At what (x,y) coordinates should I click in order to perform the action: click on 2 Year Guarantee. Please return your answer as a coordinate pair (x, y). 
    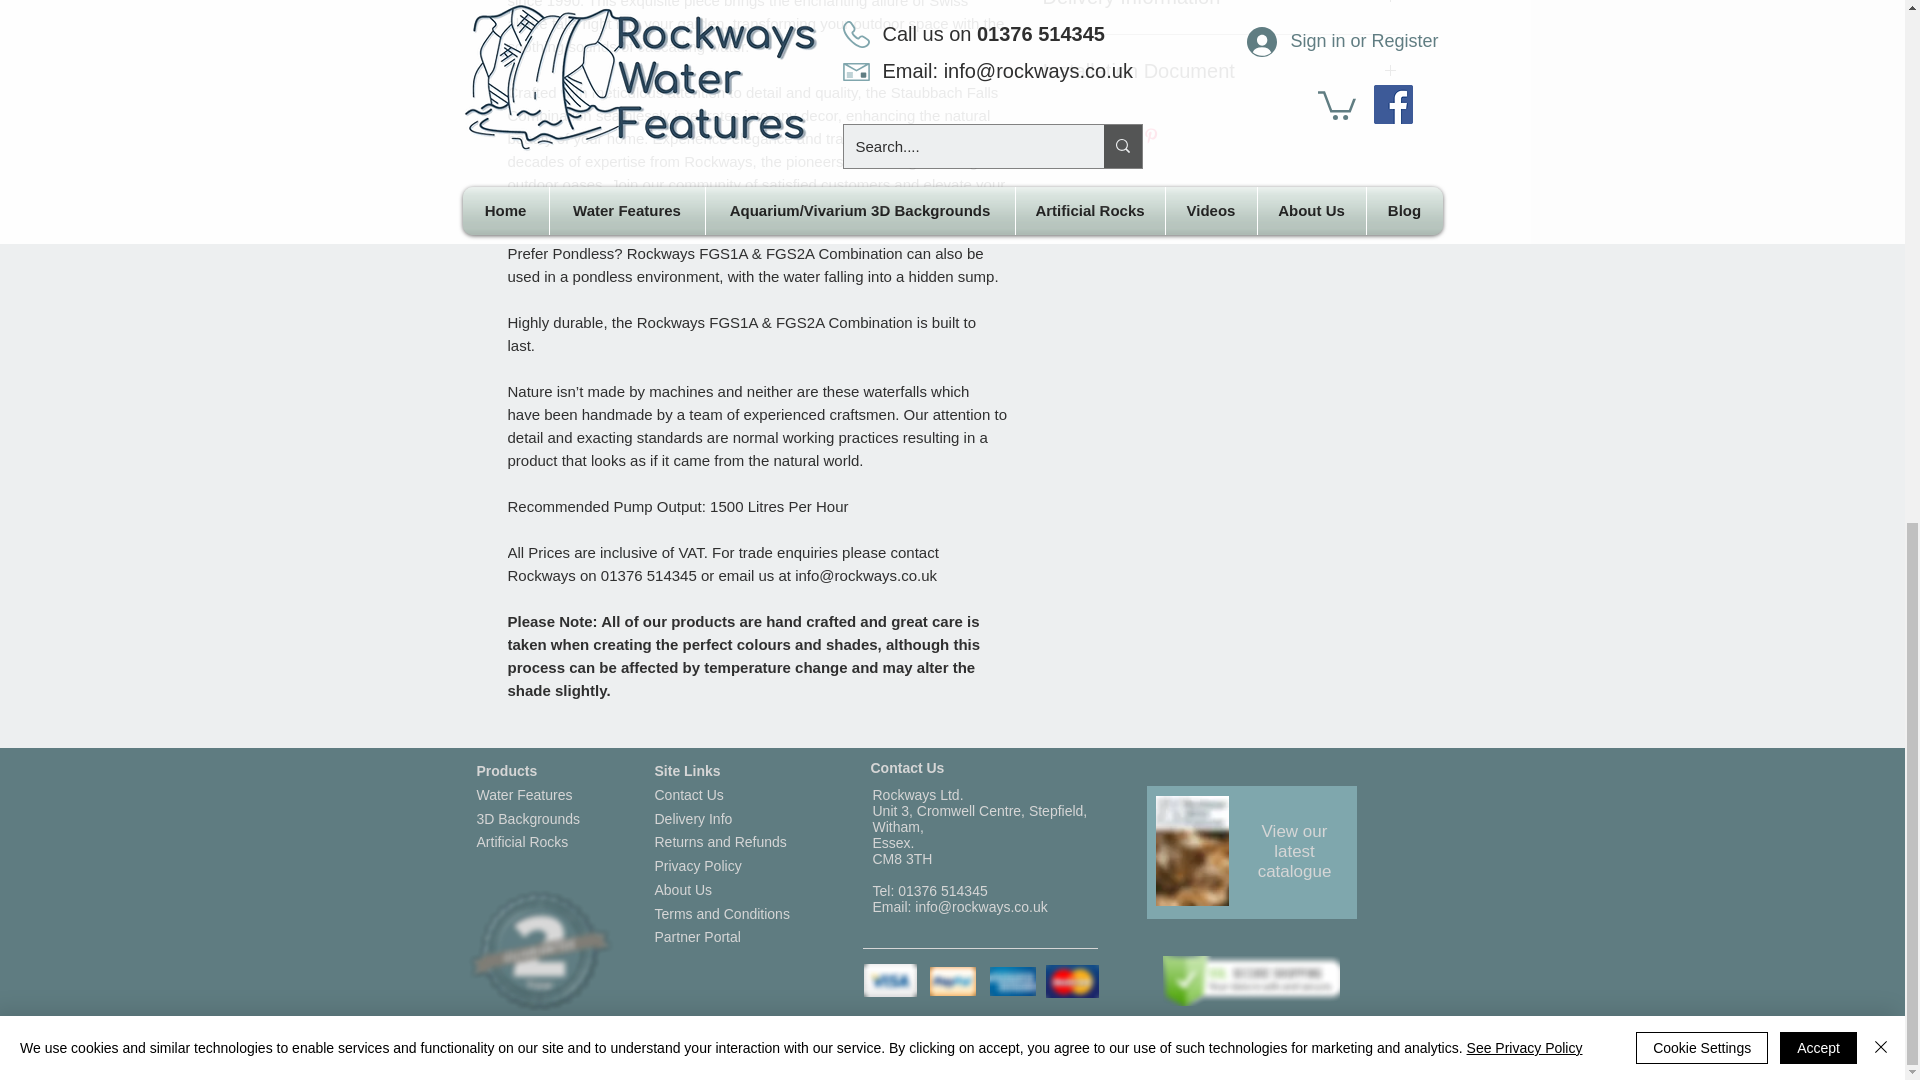
    Looking at the image, I should click on (537, 950).